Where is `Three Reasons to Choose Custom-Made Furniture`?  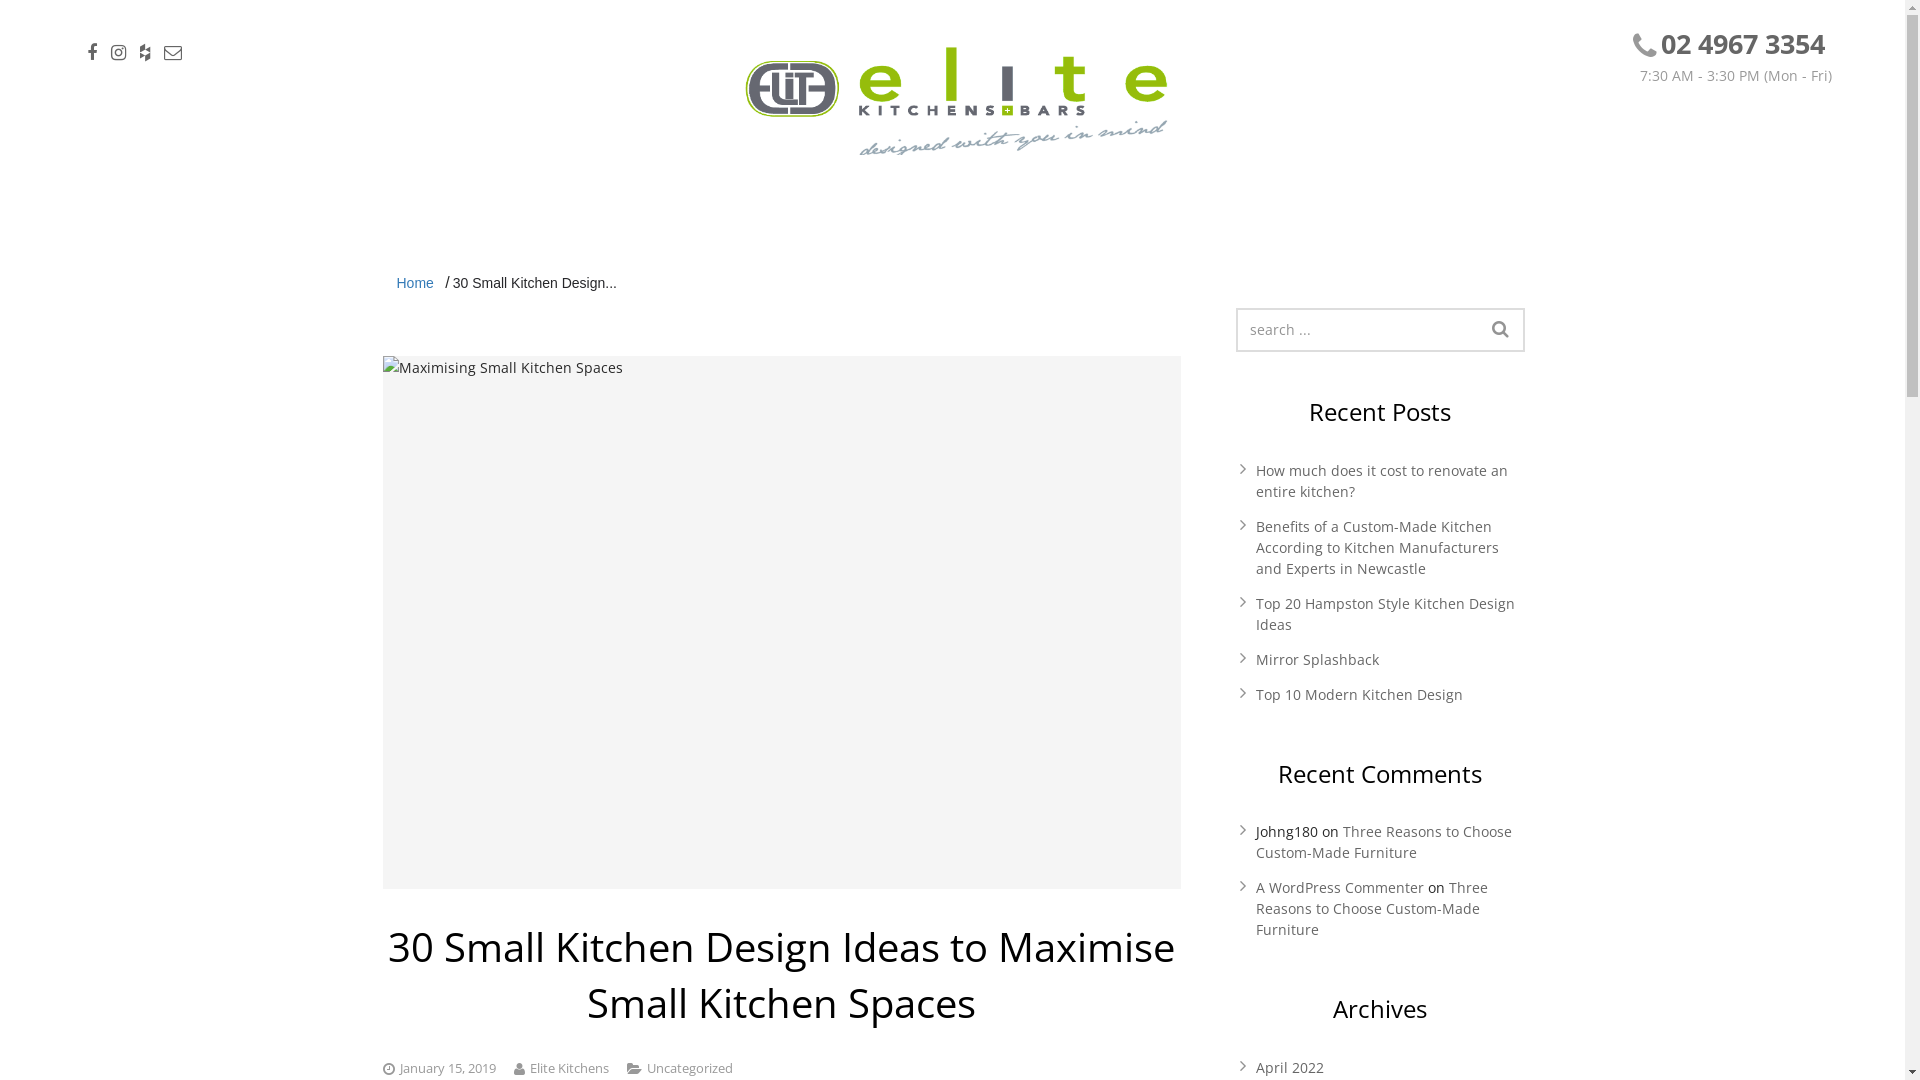 Three Reasons to Choose Custom-Made Furniture is located at coordinates (1372, 908).